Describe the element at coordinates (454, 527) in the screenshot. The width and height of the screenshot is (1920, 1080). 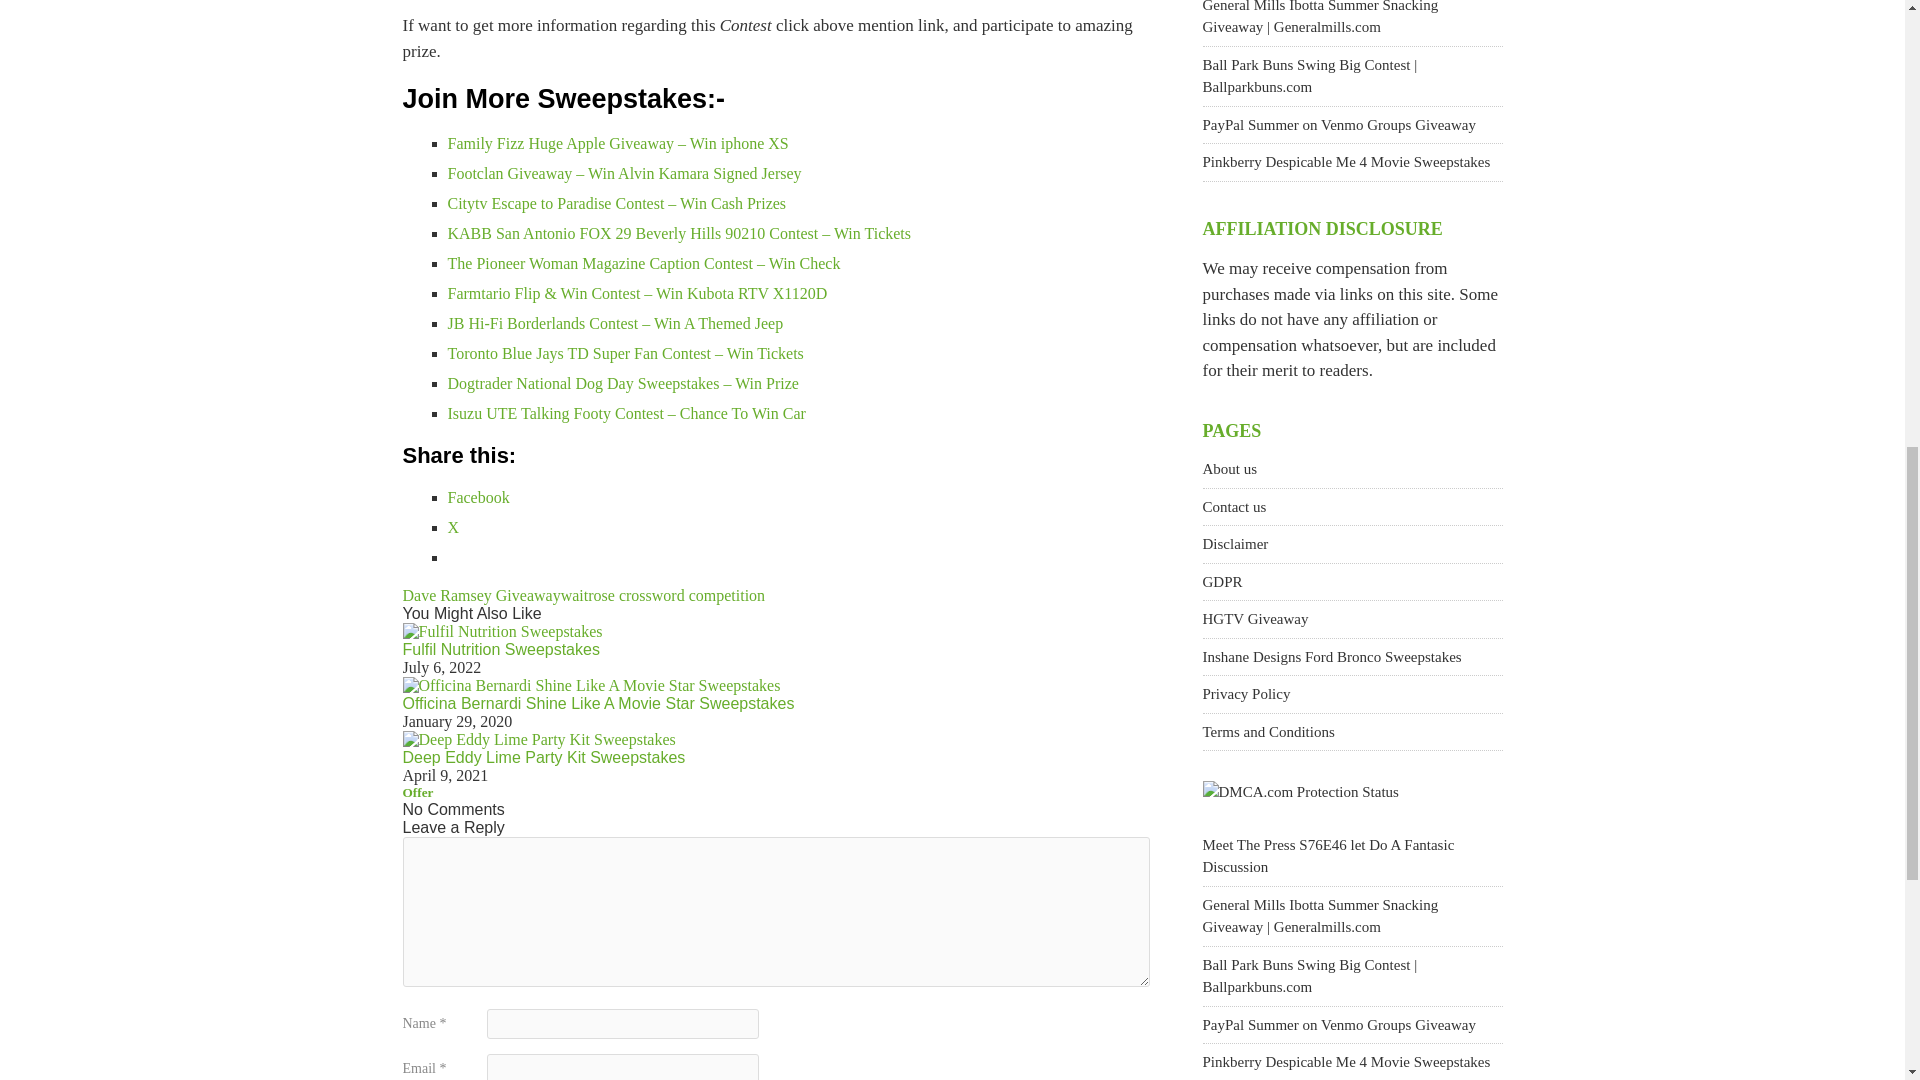
I see `X` at that location.